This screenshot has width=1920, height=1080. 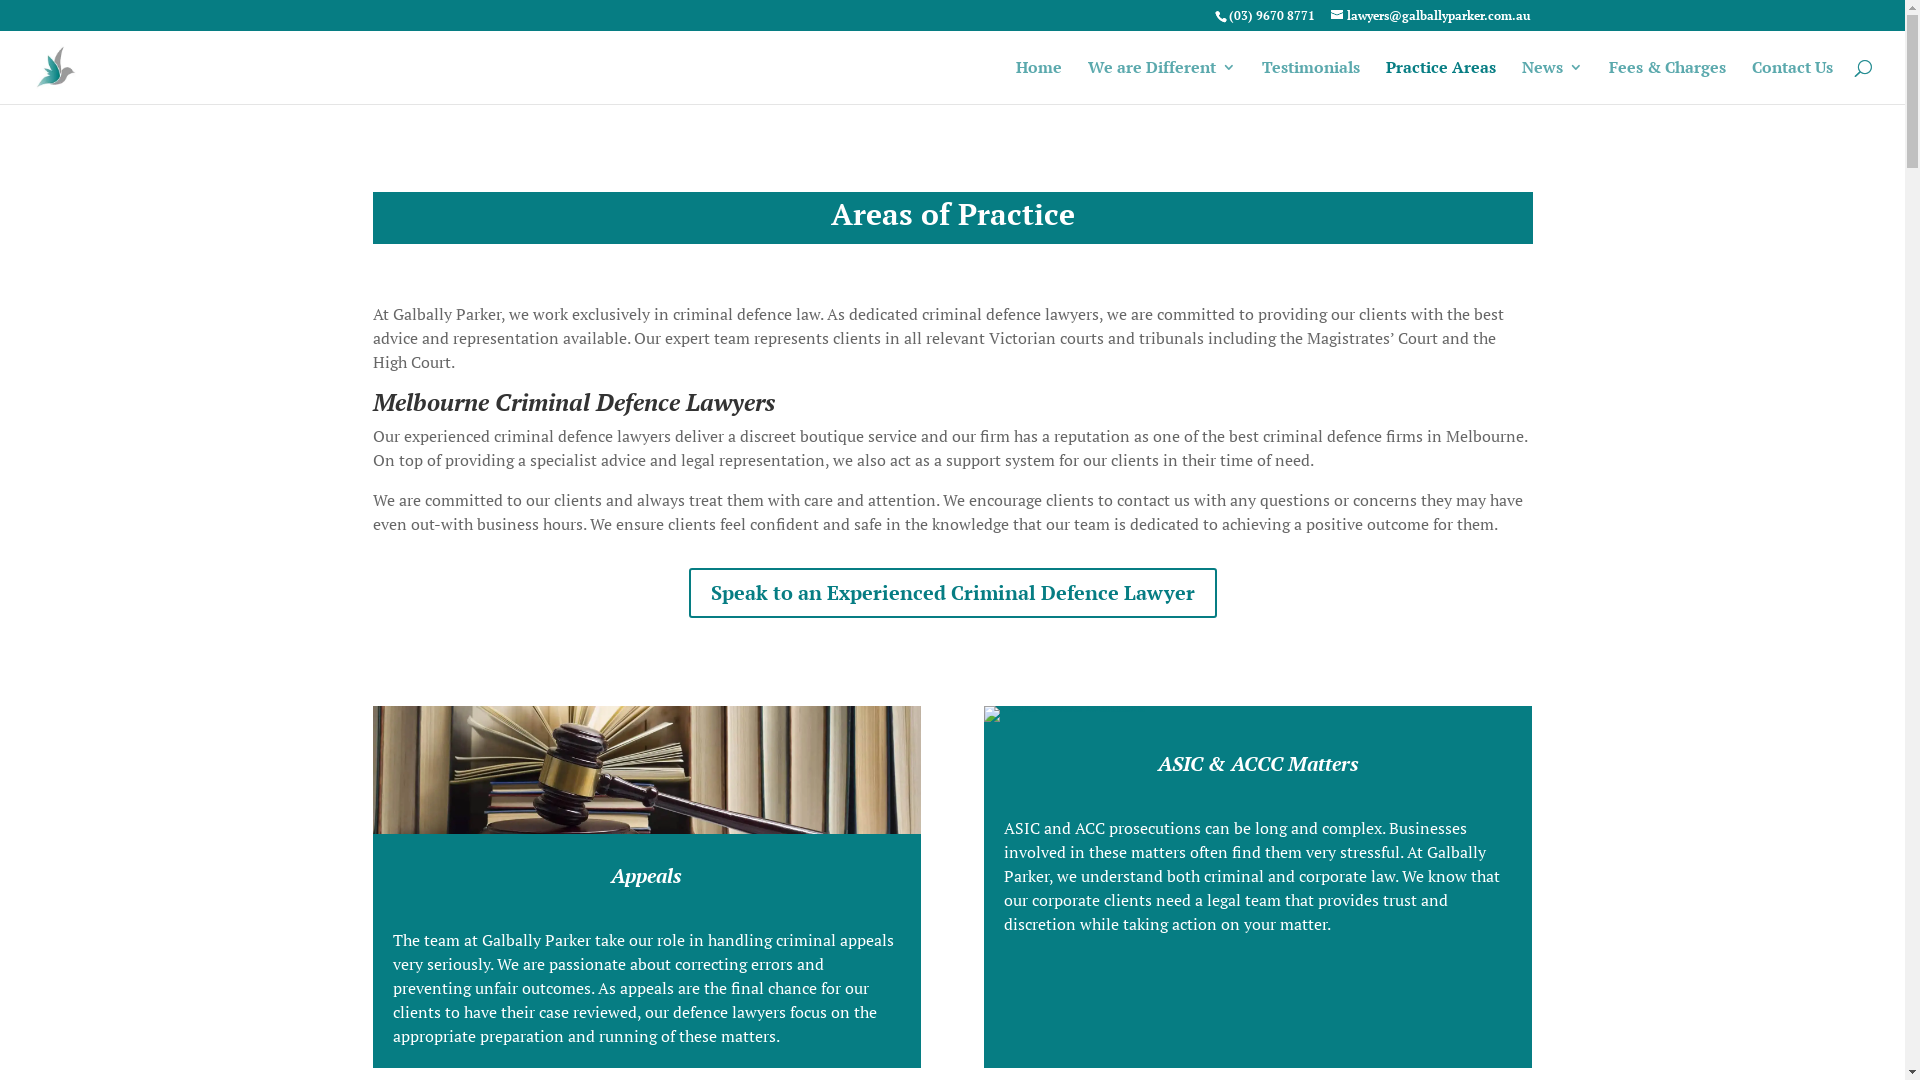 What do you see at coordinates (1441, 82) in the screenshot?
I see `Practice Areas` at bounding box center [1441, 82].